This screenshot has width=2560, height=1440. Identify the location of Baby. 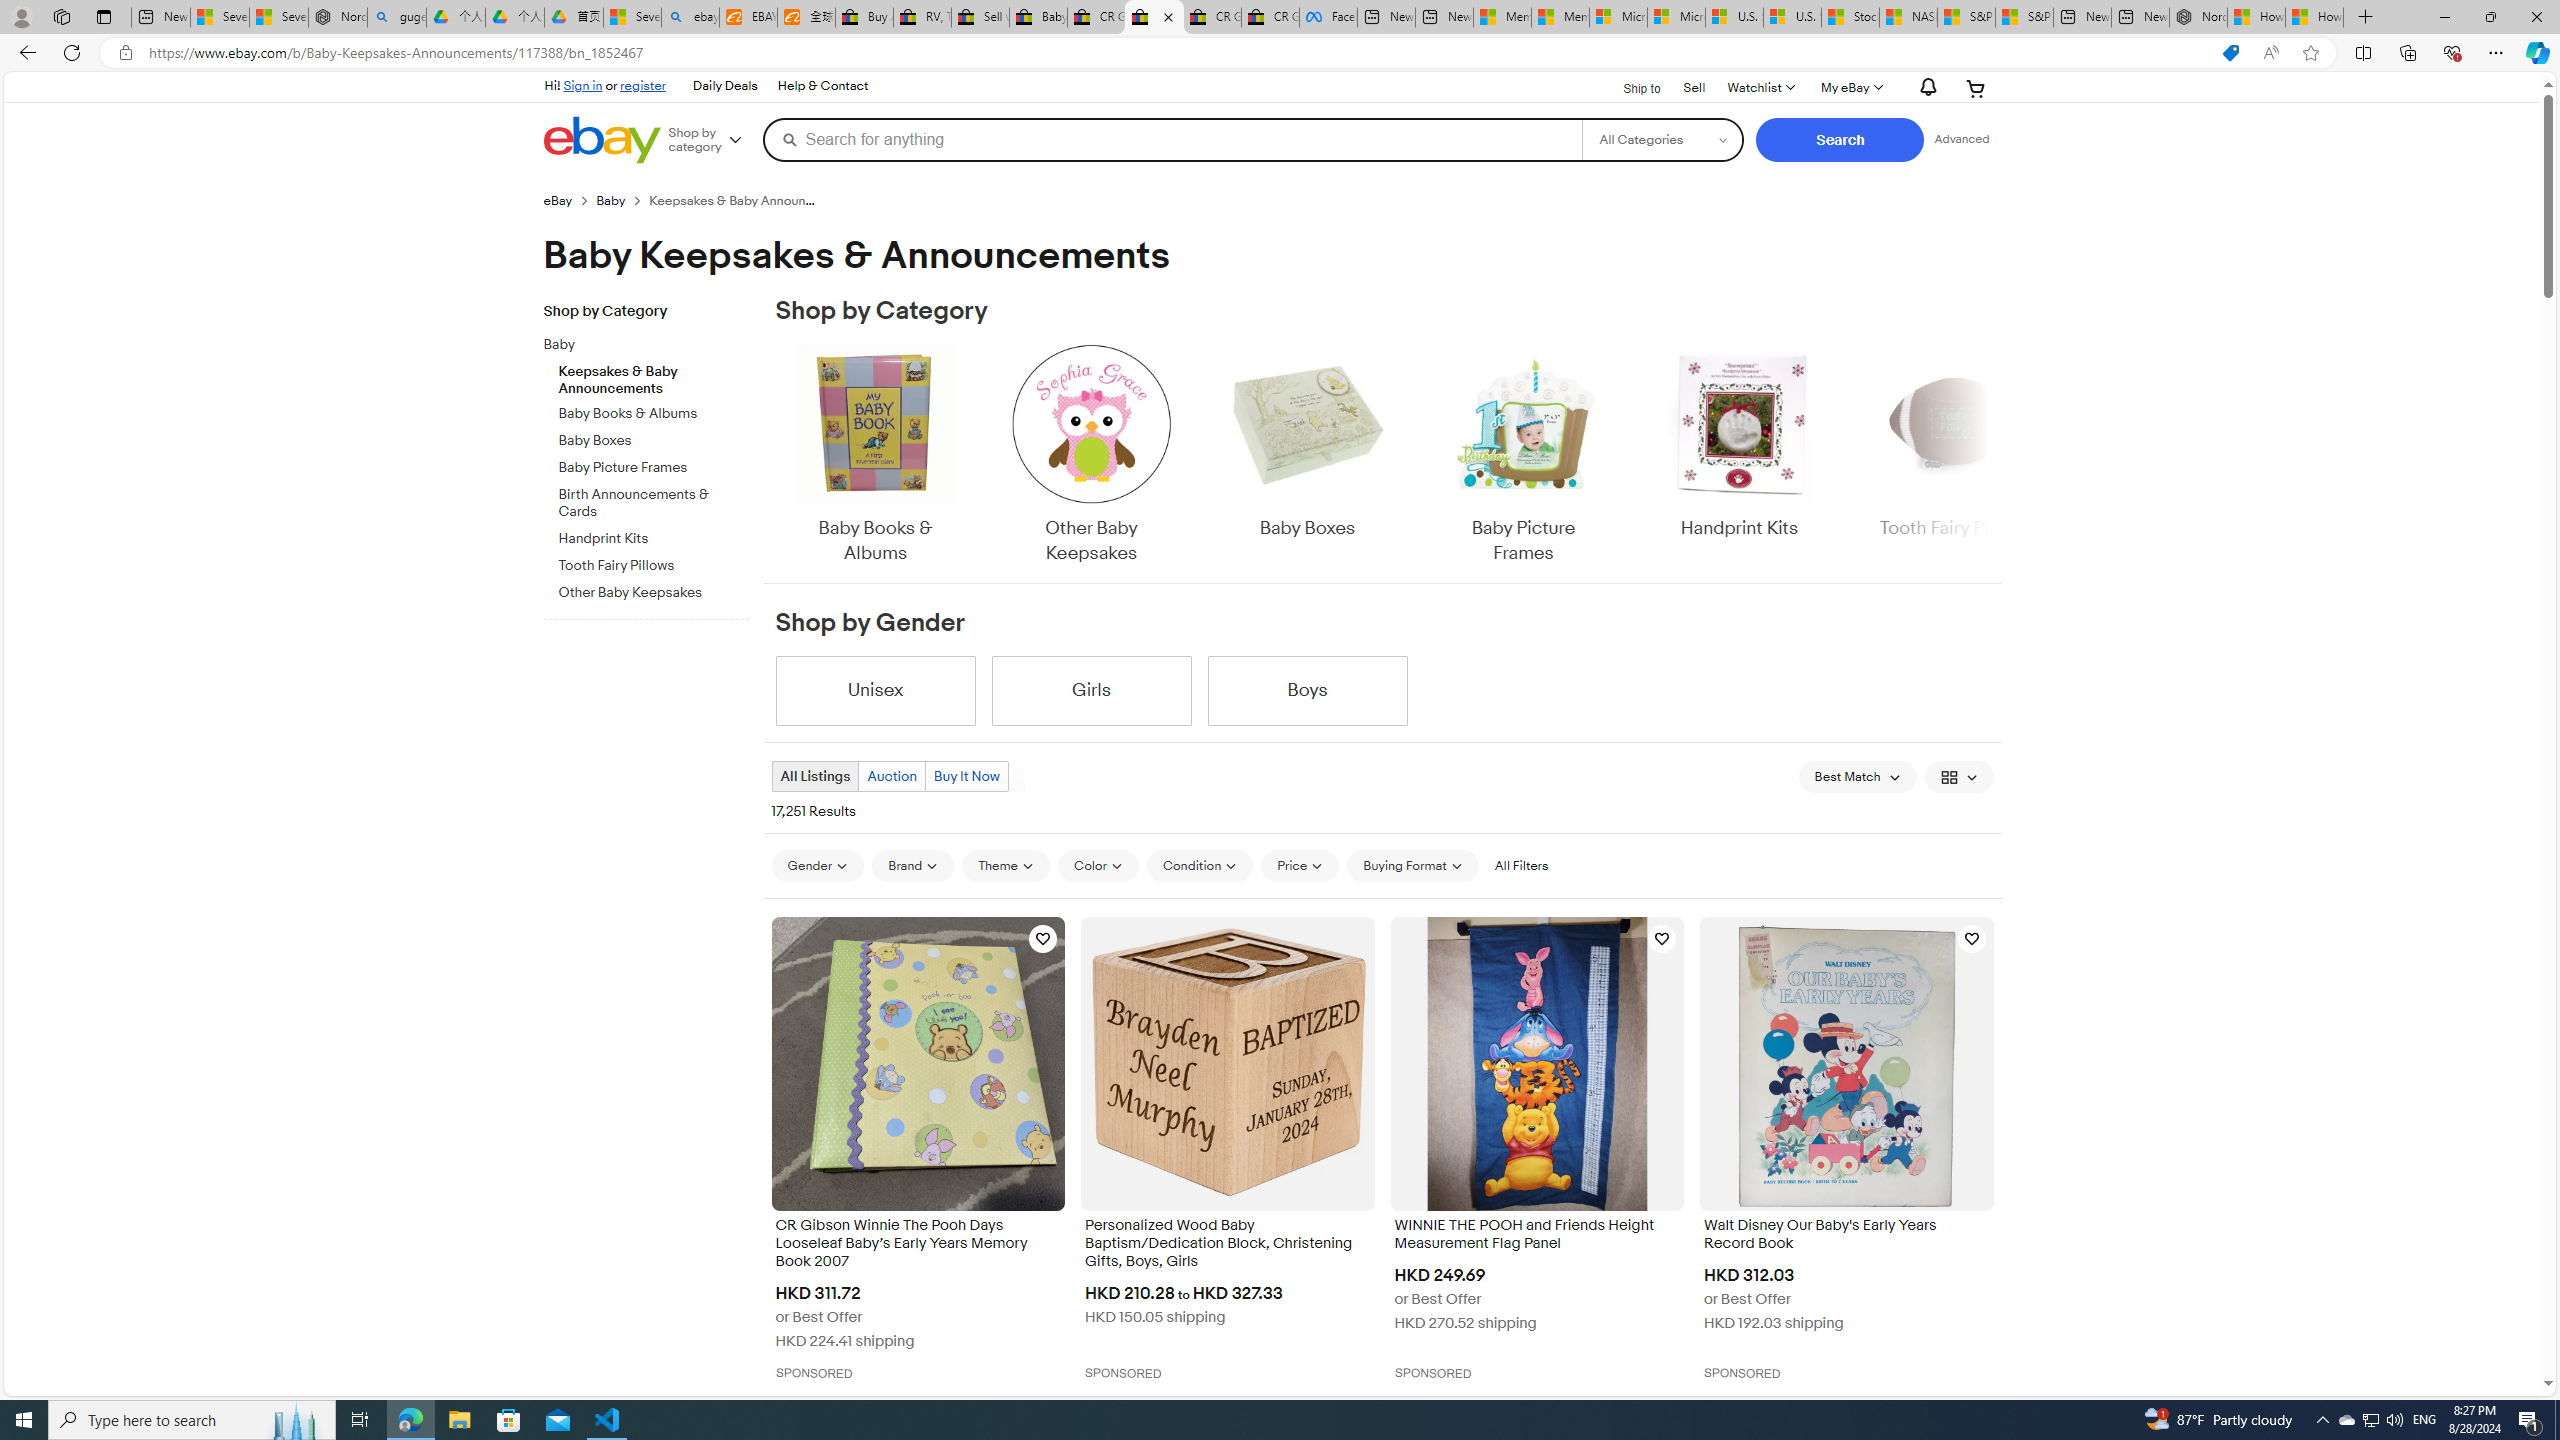
(638, 345).